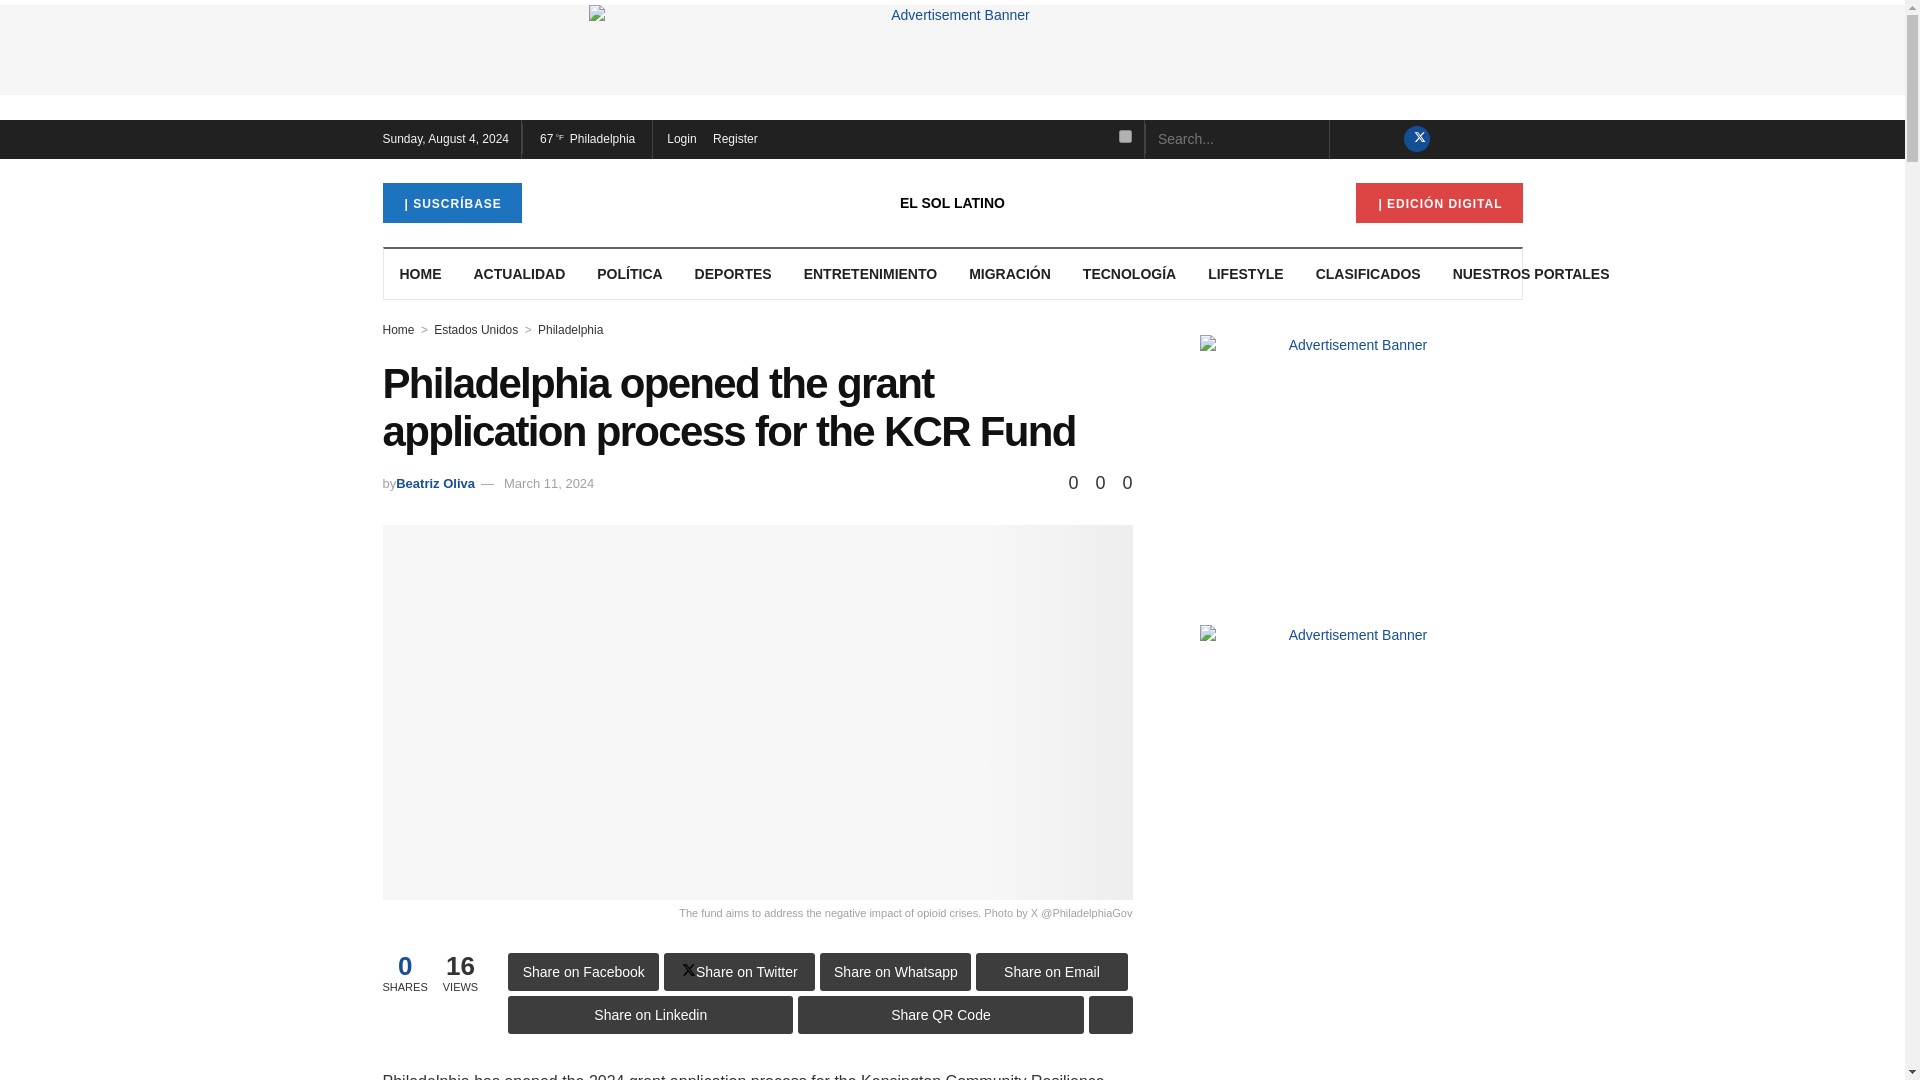 This screenshot has height=1080, width=1920. I want to click on EL SOL LATINO, so click(952, 202).